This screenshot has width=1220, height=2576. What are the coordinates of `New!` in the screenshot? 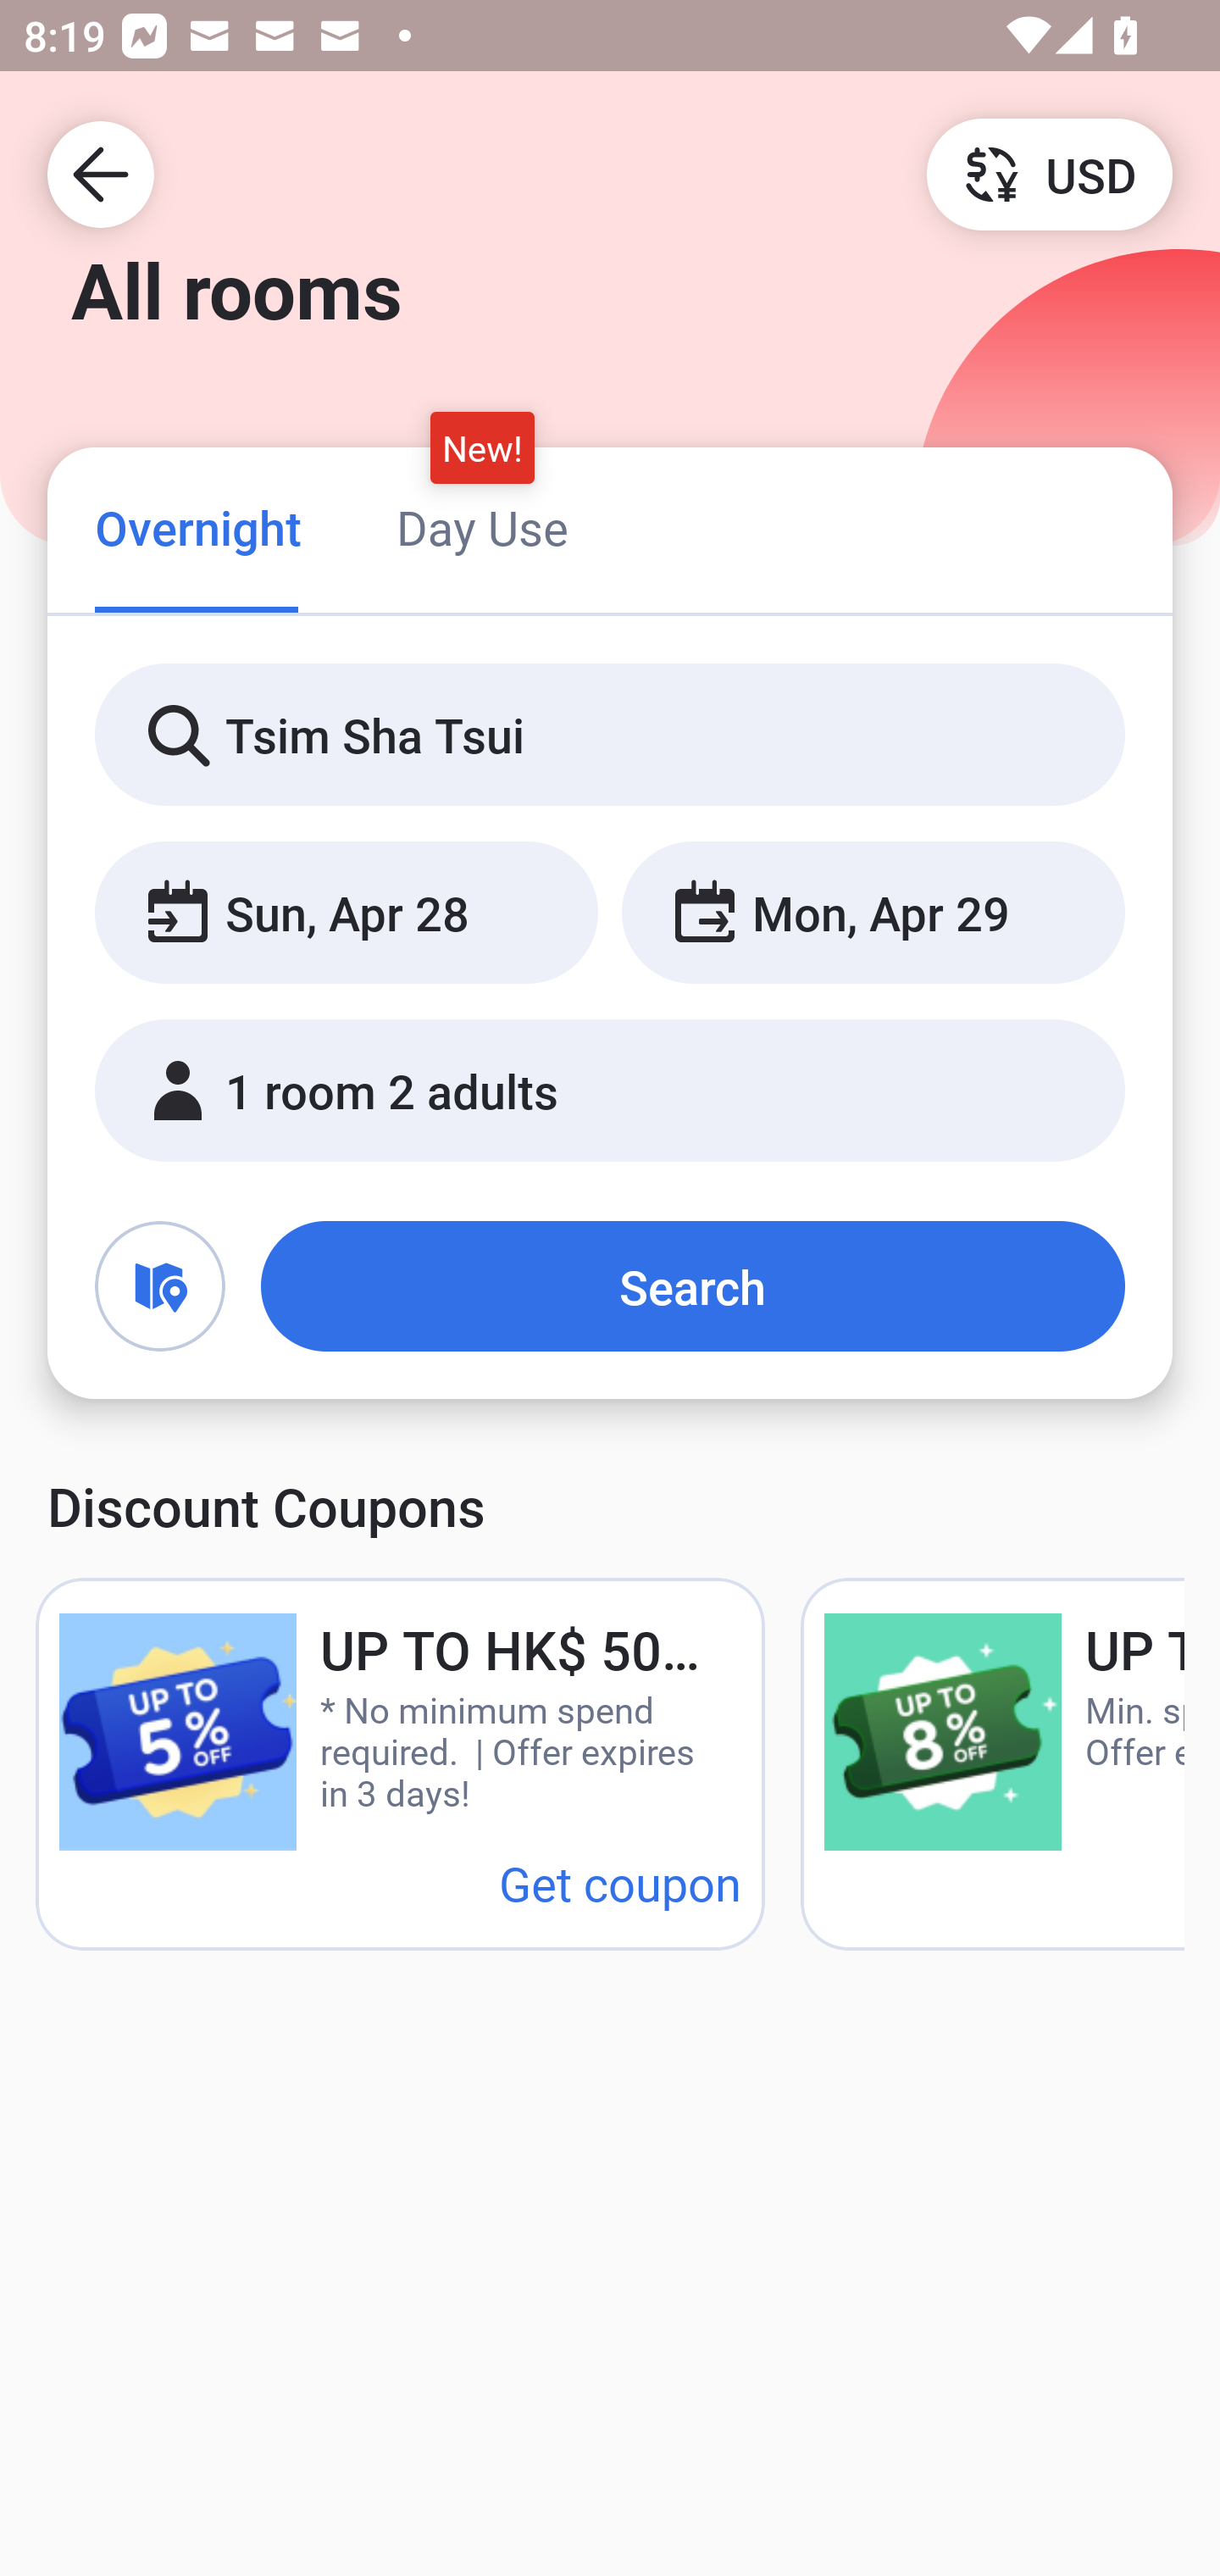 It's located at (483, 447).